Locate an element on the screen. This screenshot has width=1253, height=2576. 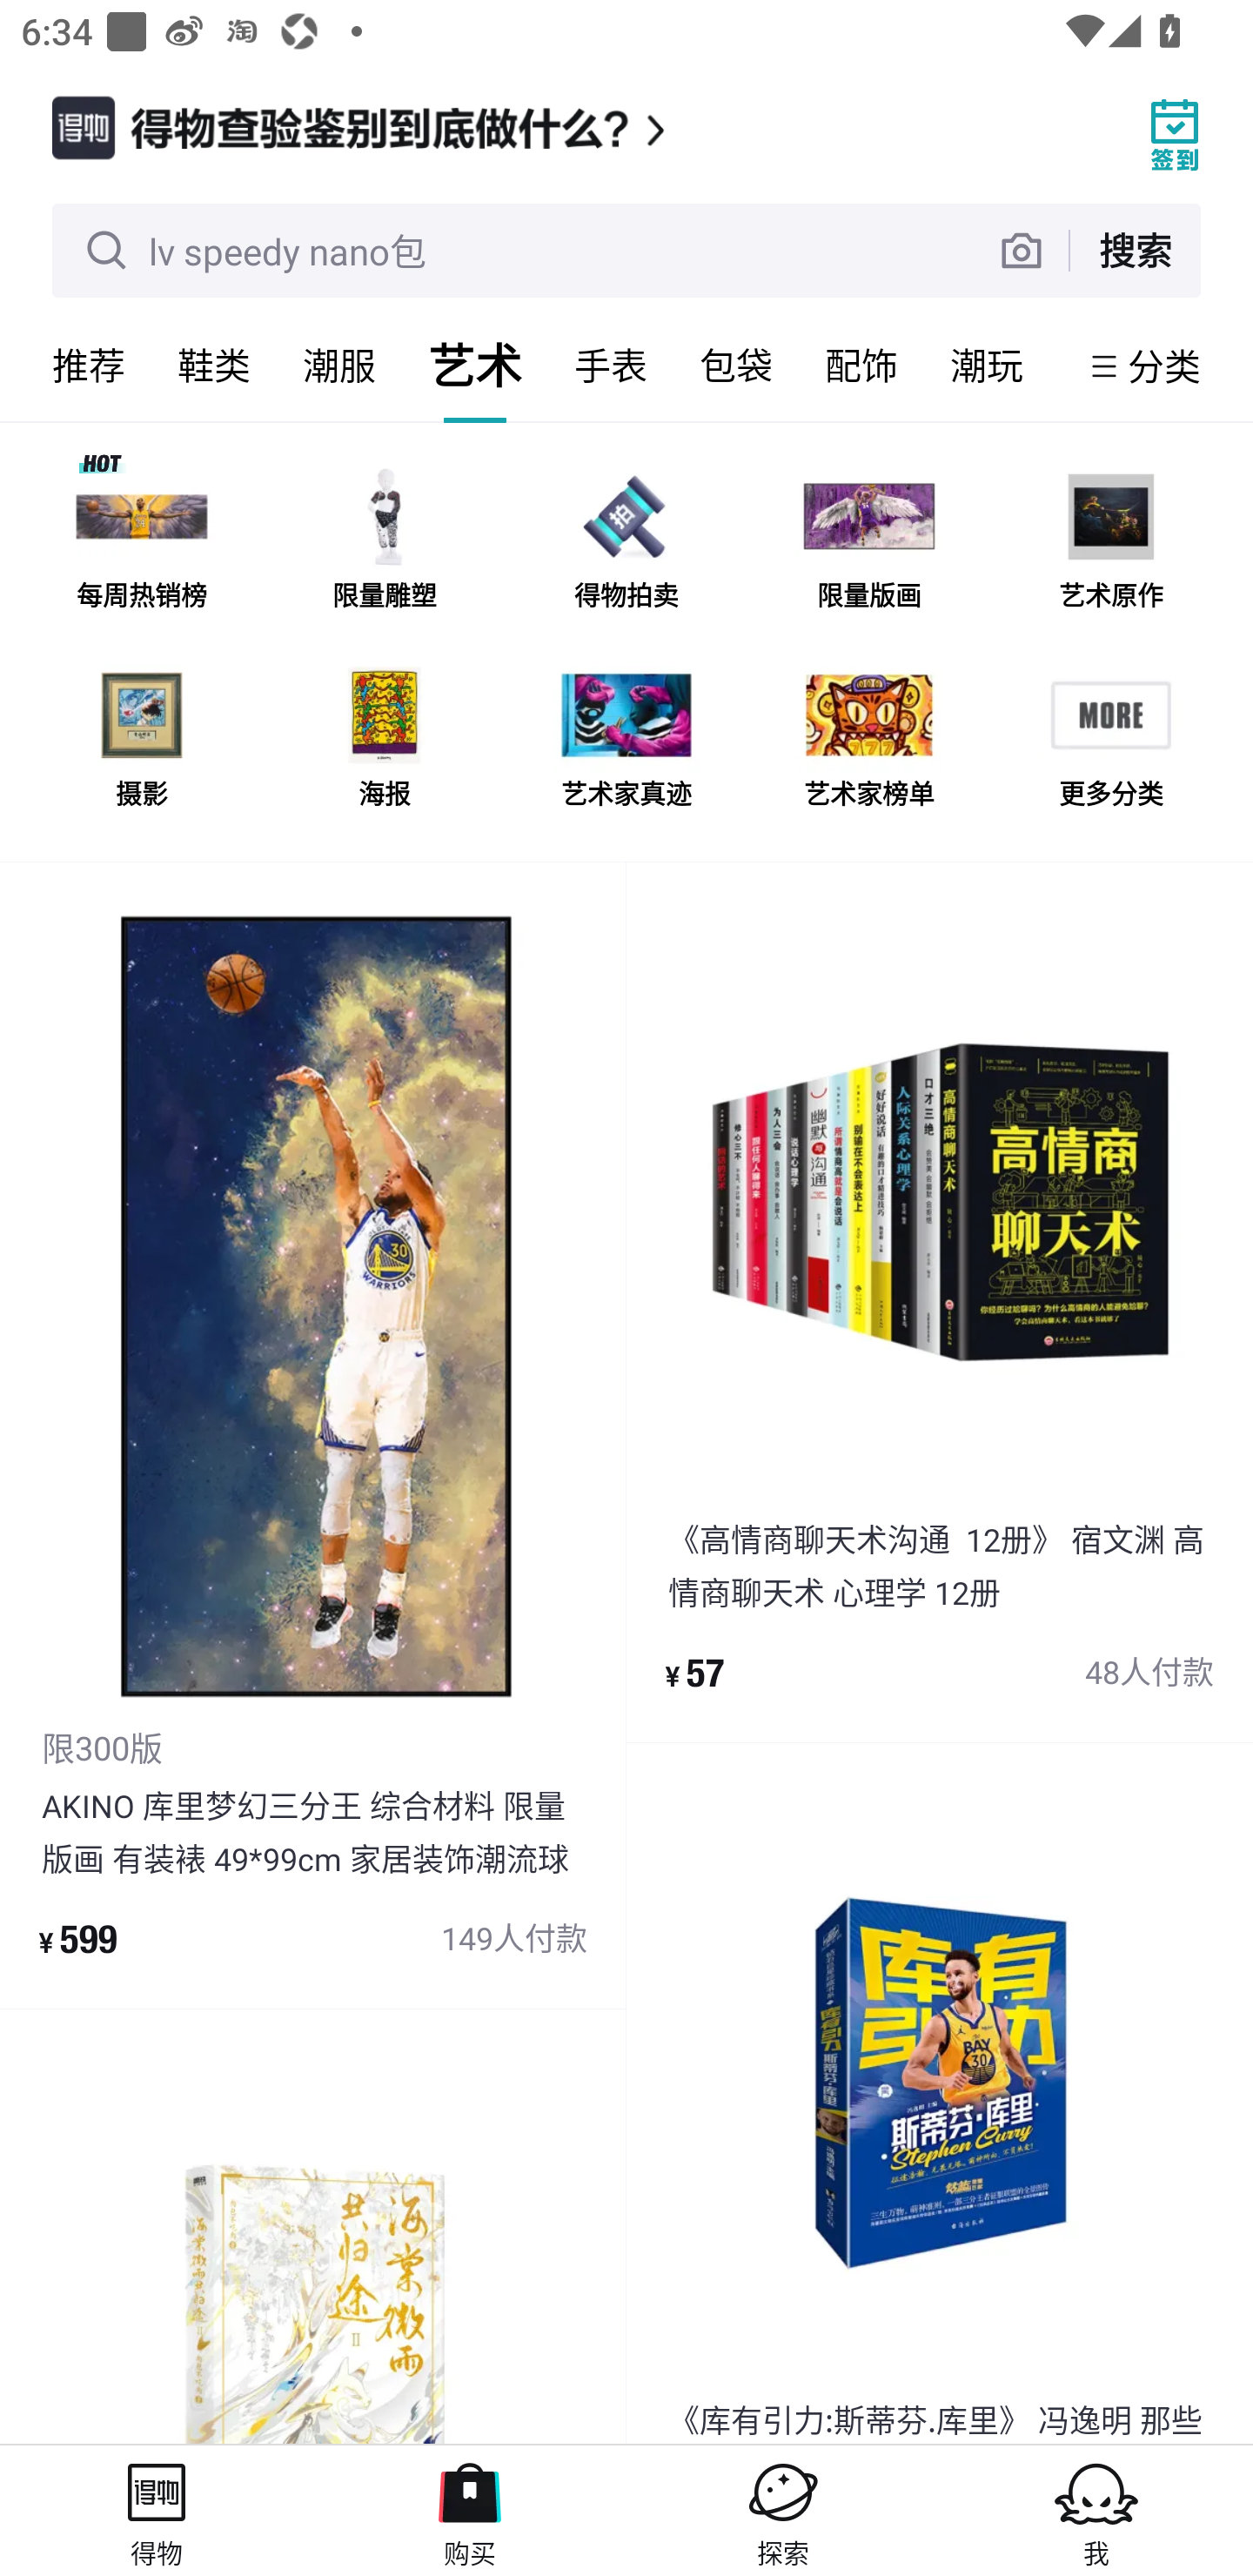
限量雕塑 is located at coordinates (384, 542).